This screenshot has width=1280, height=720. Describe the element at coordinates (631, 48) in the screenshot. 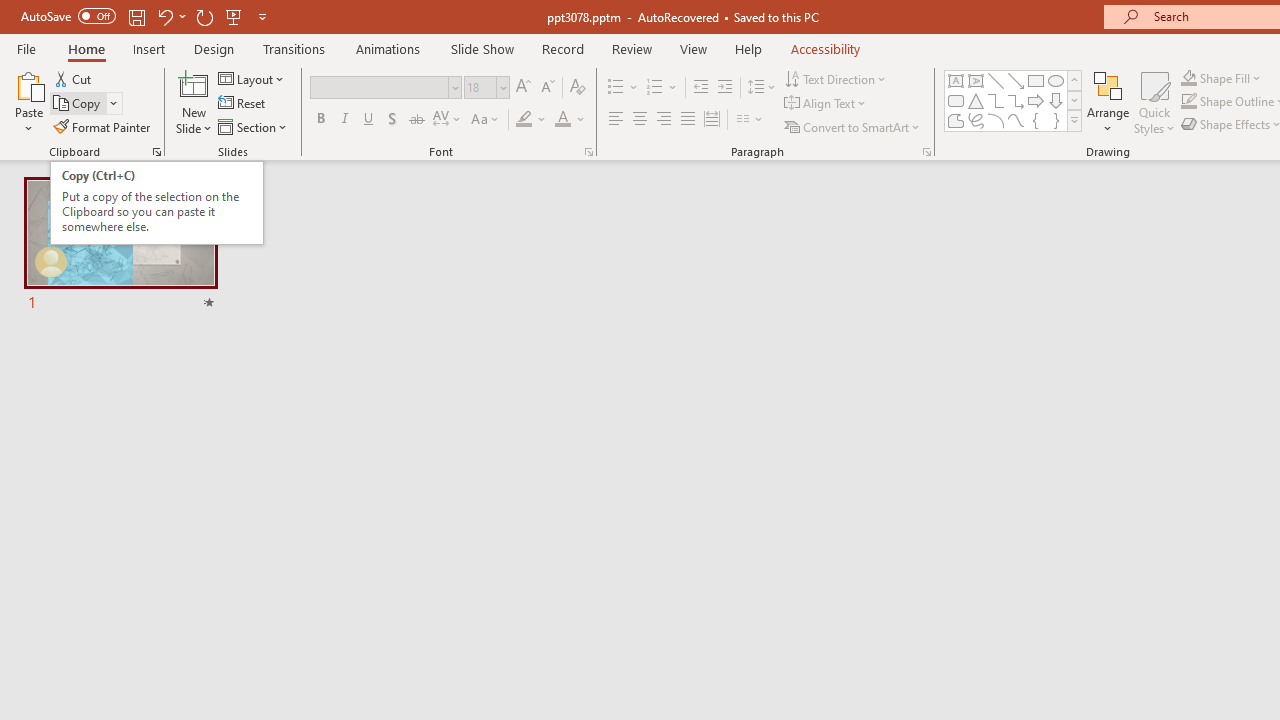

I see `Review` at that location.